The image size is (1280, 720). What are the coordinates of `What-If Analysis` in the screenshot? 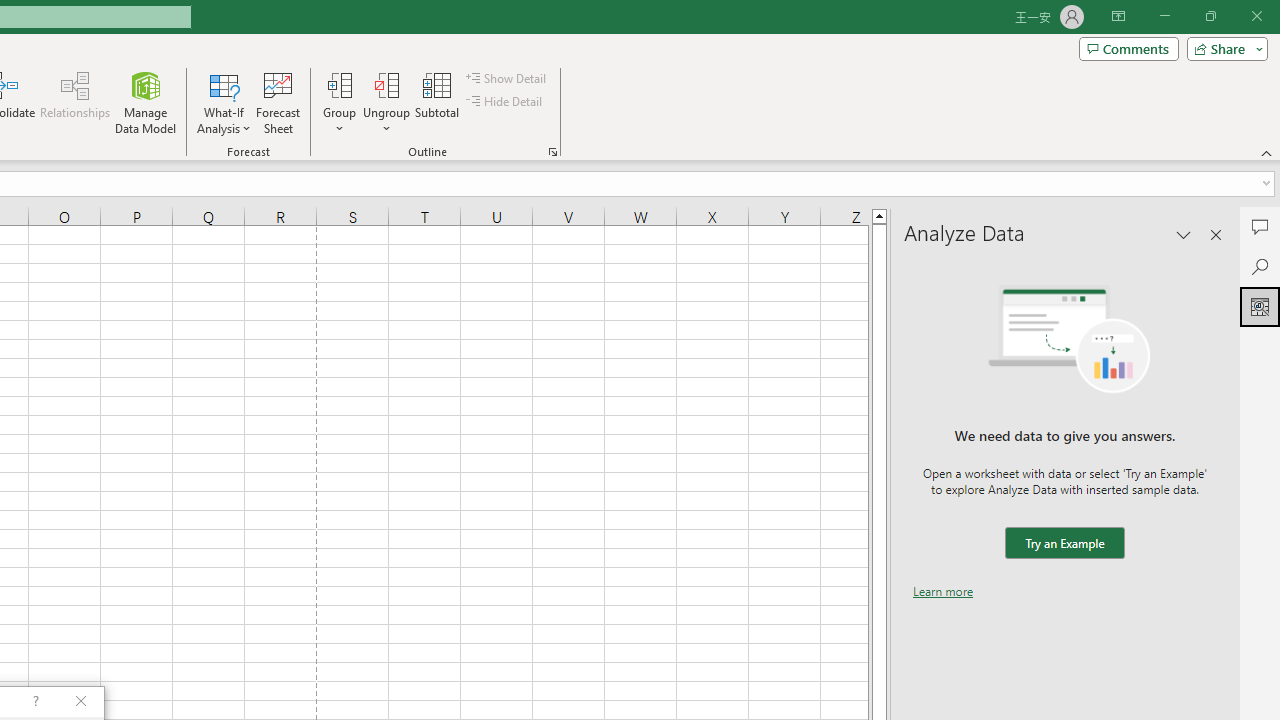 It's located at (224, 102).